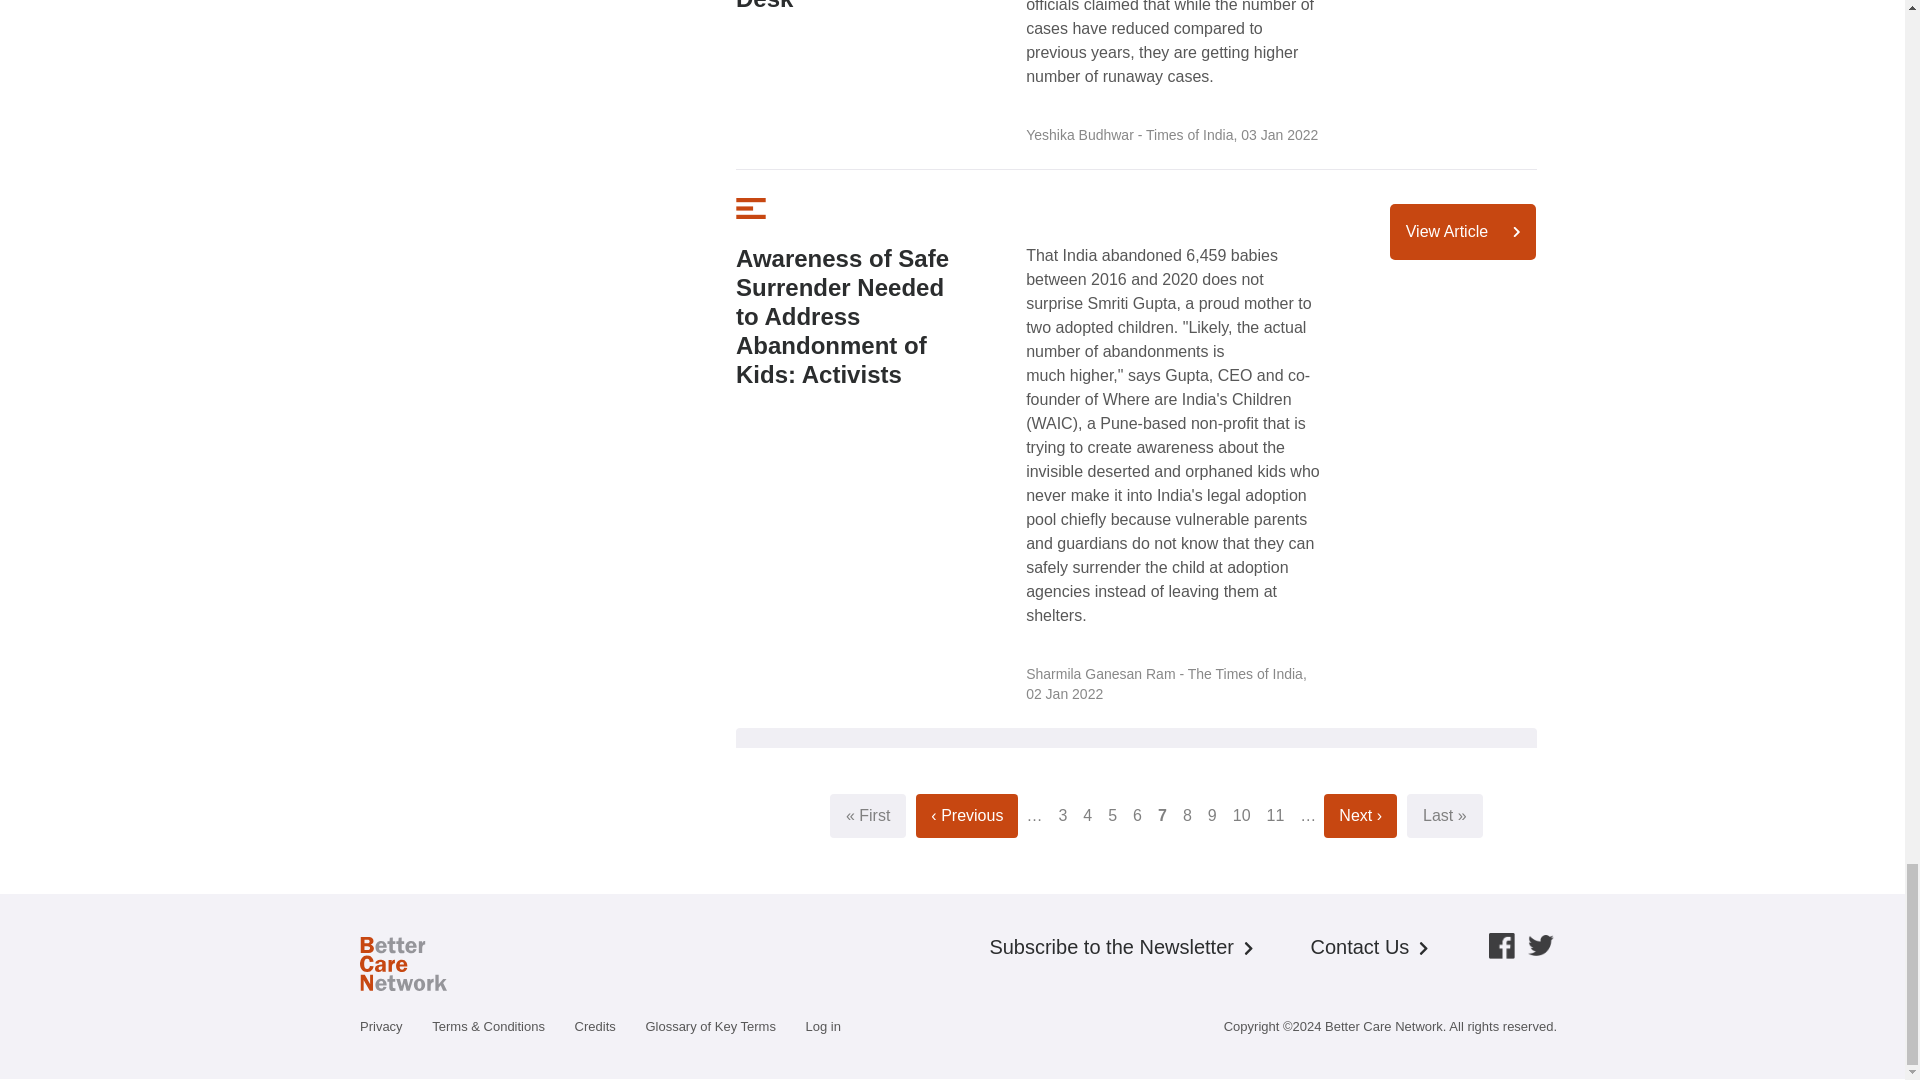  What do you see at coordinates (1276, 815) in the screenshot?
I see `Go to page 11` at bounding box center [1276, 815].